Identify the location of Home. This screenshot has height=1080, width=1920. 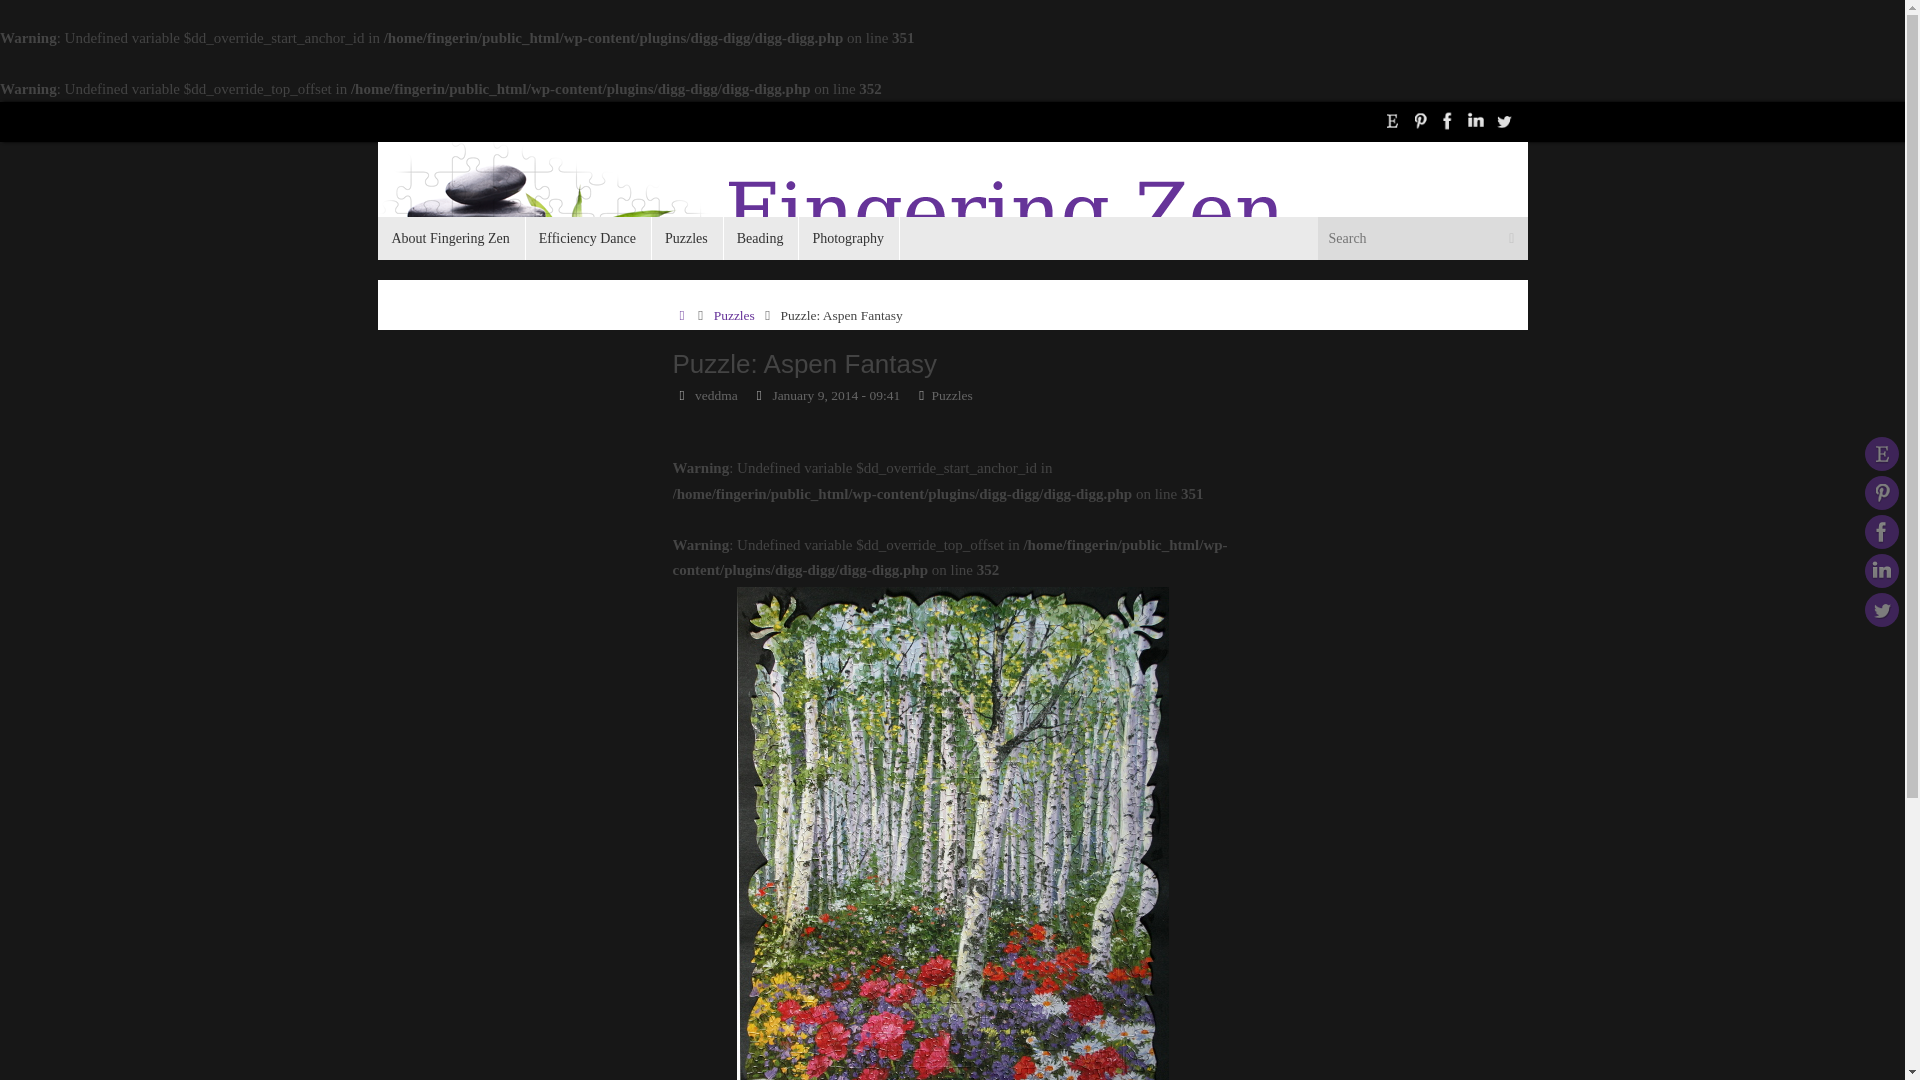
(682, 314).